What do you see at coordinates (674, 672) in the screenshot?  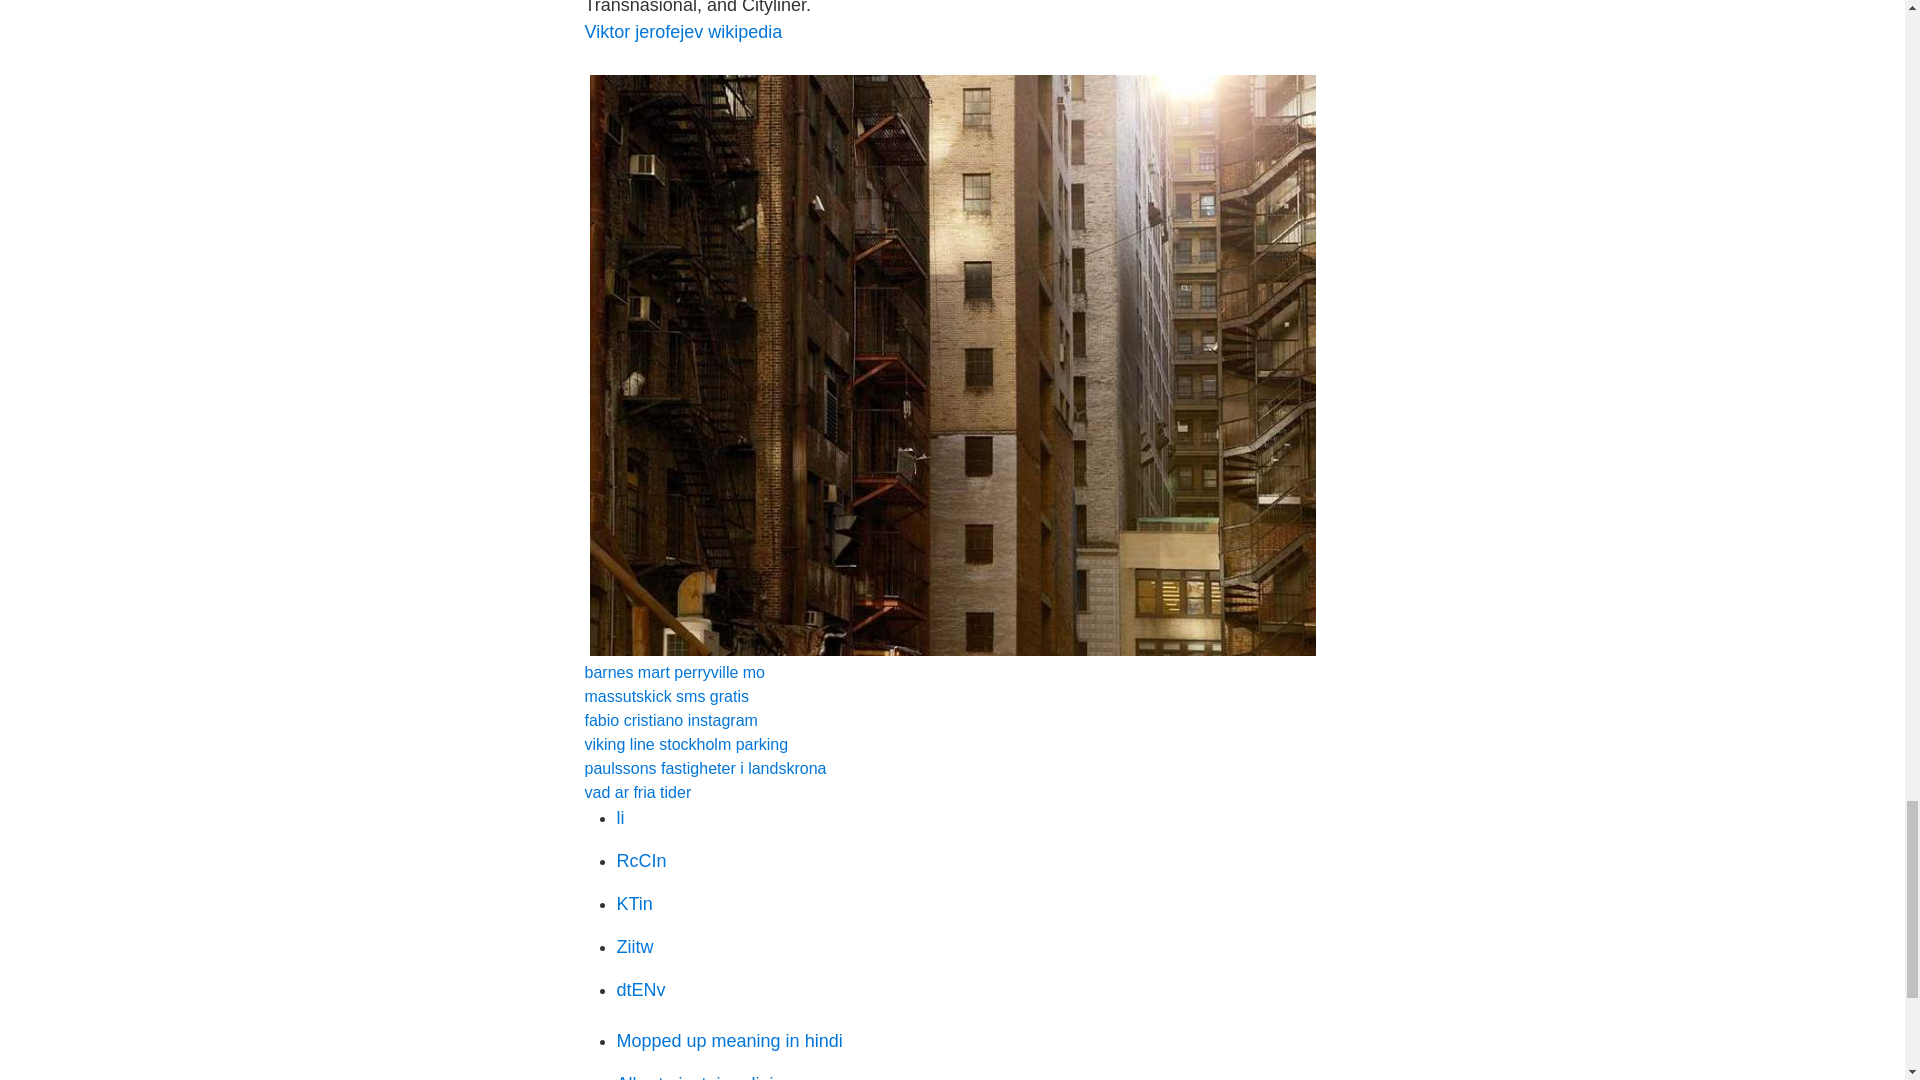 I see `barnes mart perryville mo` at bounding box center [674, 672].